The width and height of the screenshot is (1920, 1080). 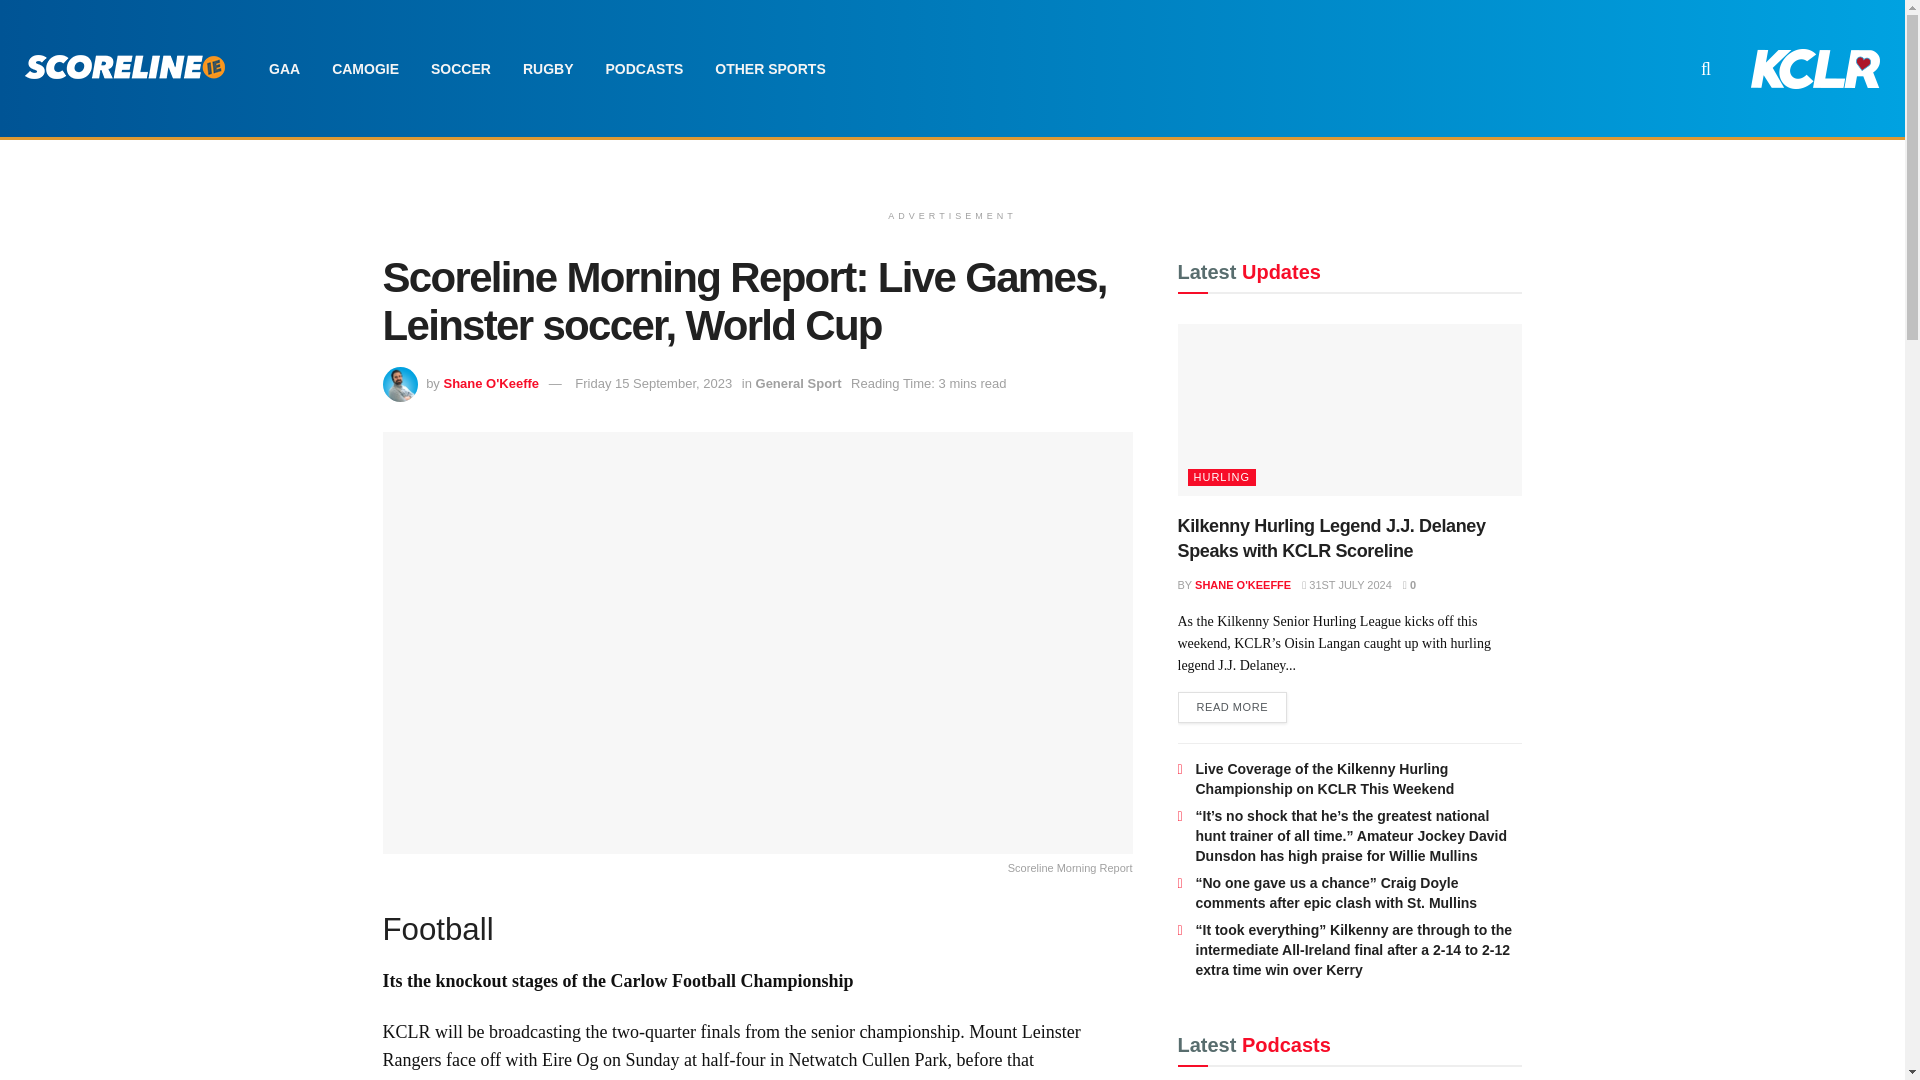 I want to click on OTHER SPORTS, so click(x=769, y=68).